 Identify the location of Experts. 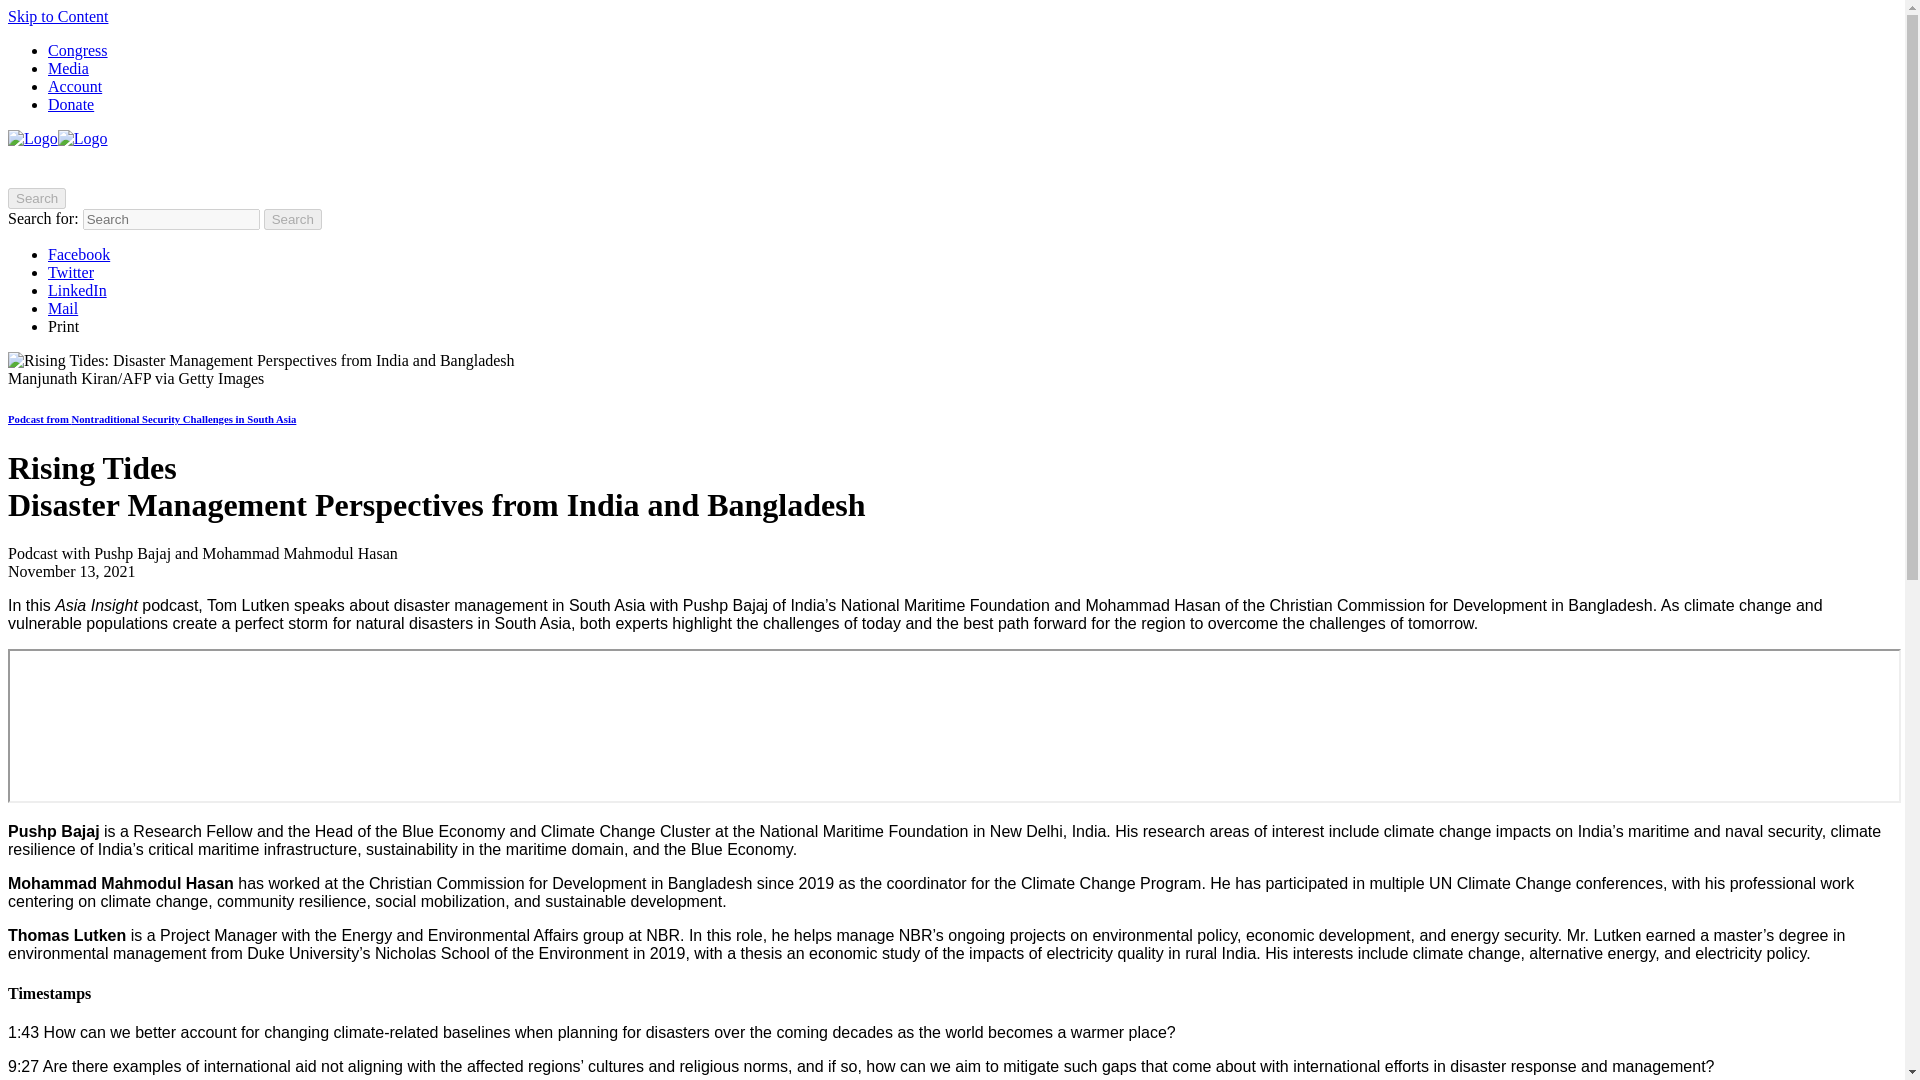
(110, 167).